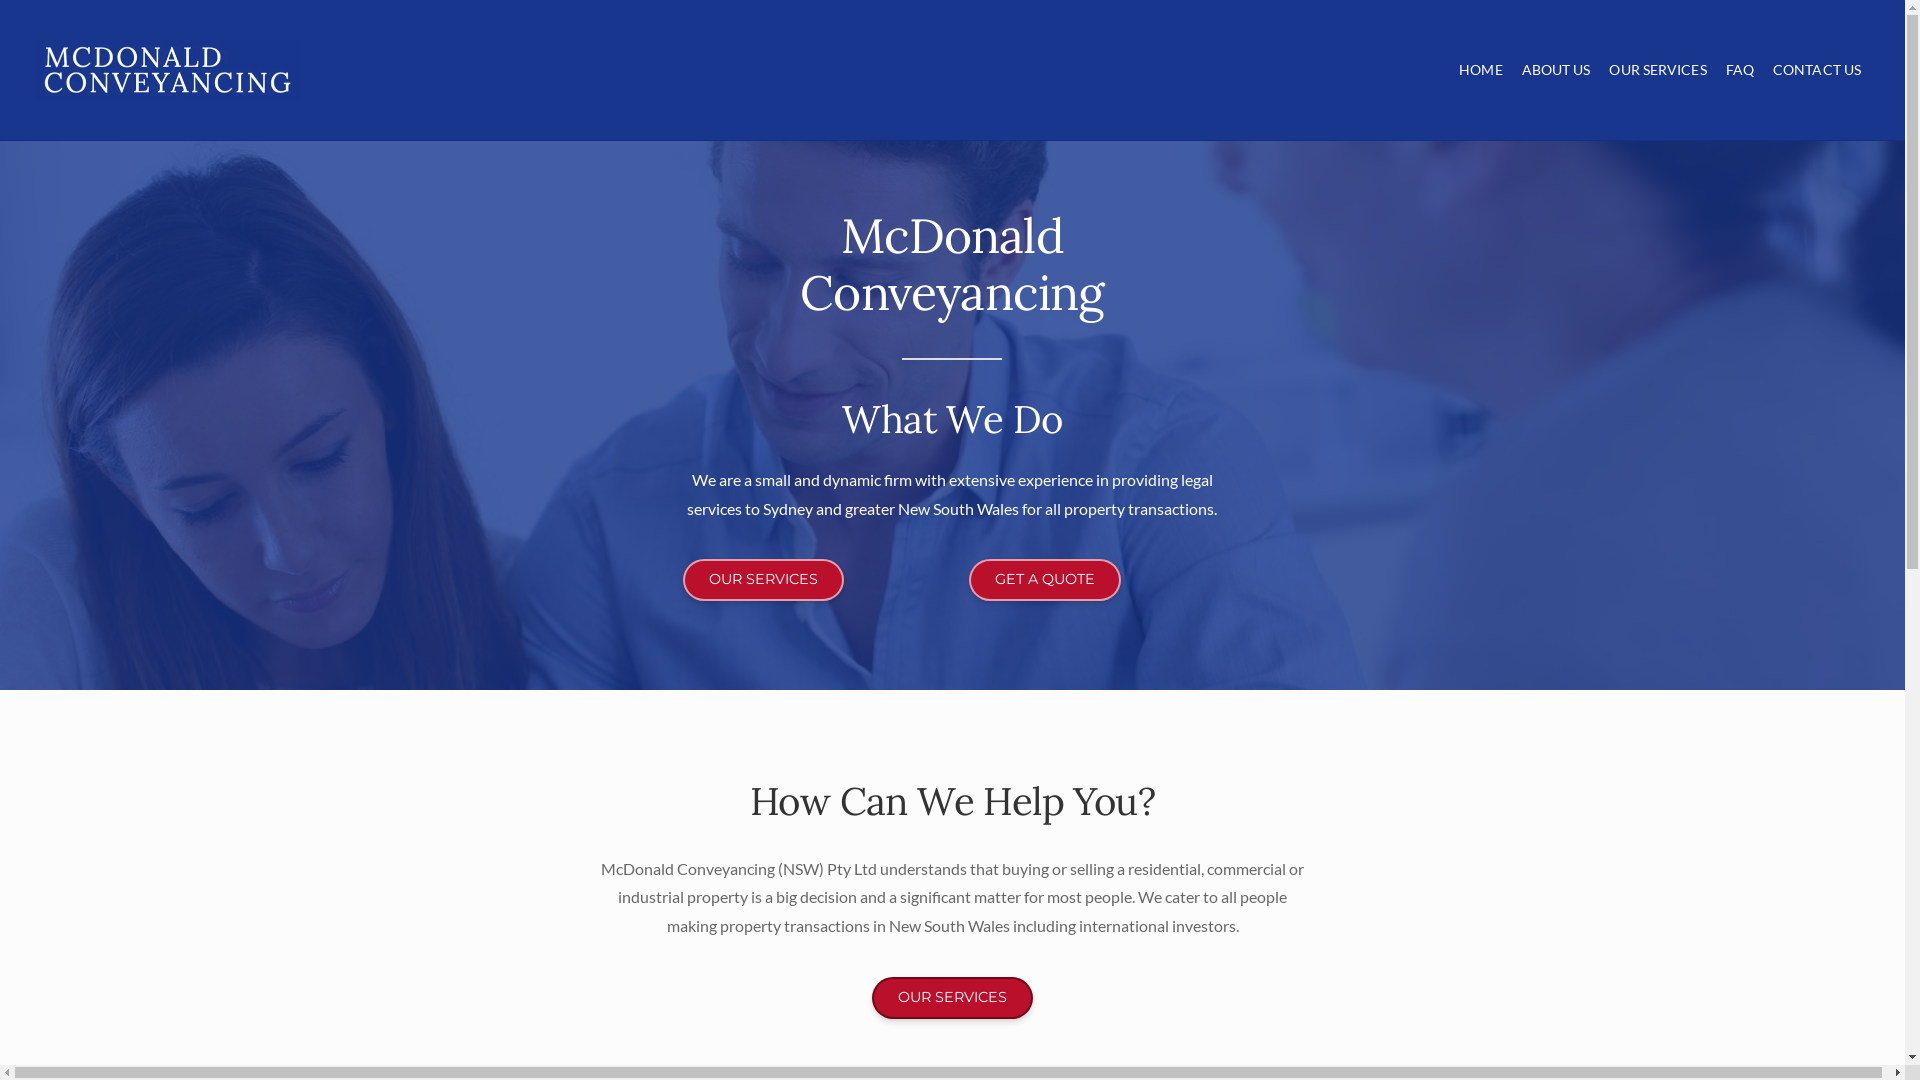 The width and height of the screenshot is (1920, 1080). Describe the element at coordinates (1658, 70) in the screenshot. I see `OUR SERVICES` at that location.